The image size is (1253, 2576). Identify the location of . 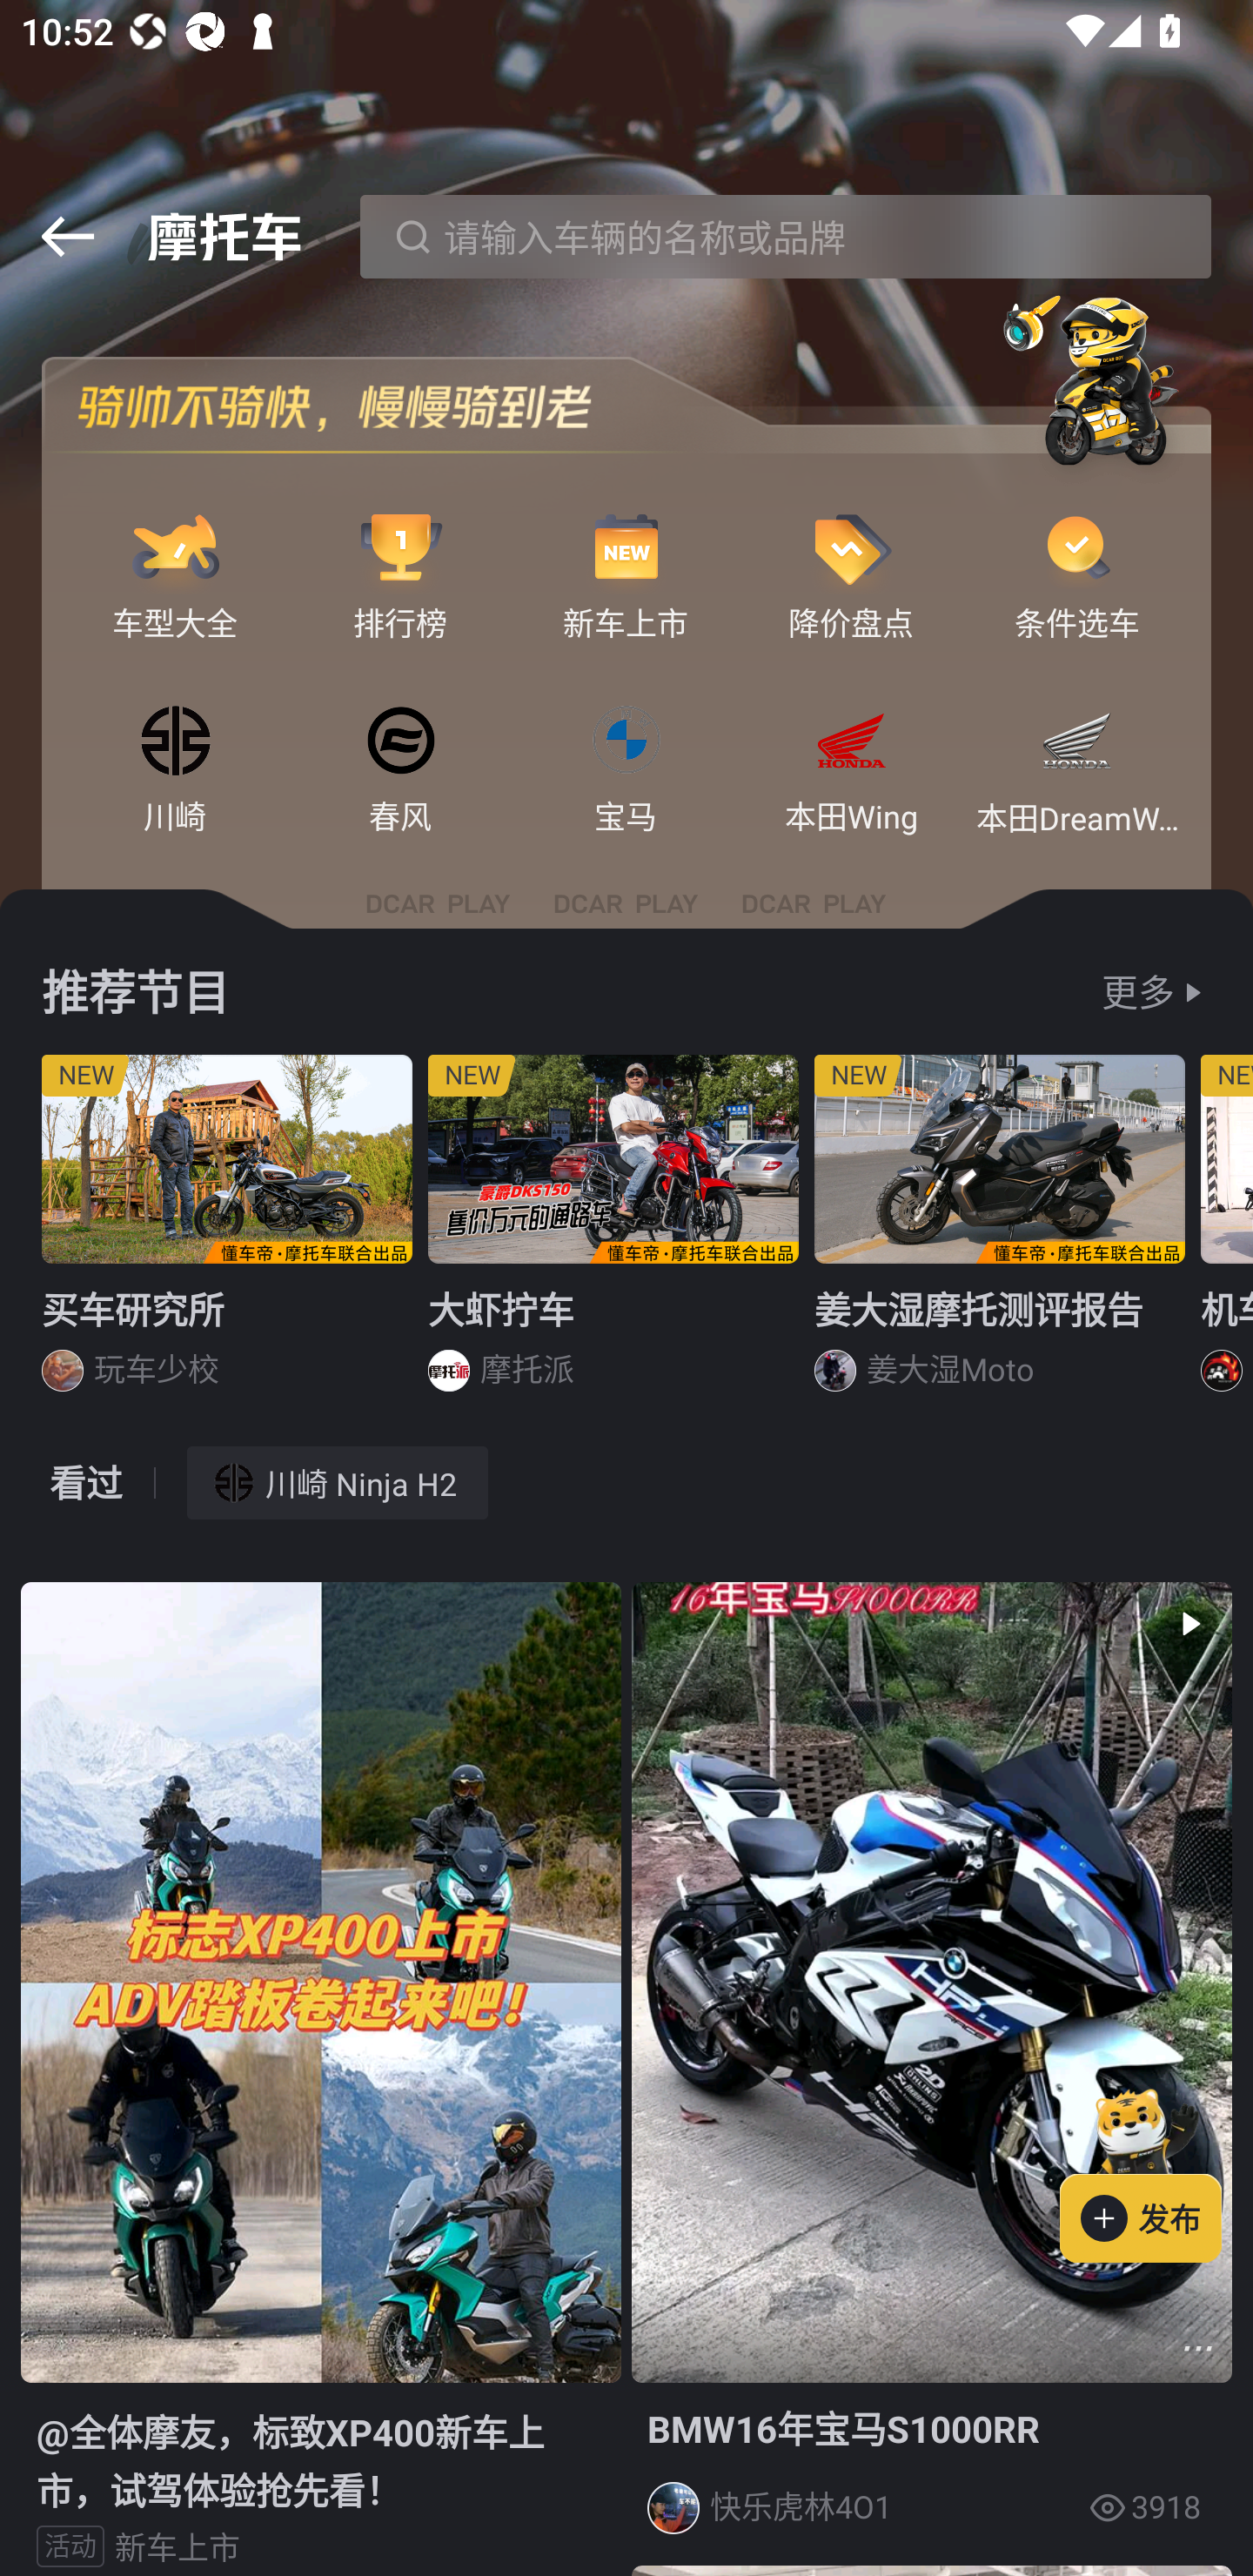
(1198, 2349).